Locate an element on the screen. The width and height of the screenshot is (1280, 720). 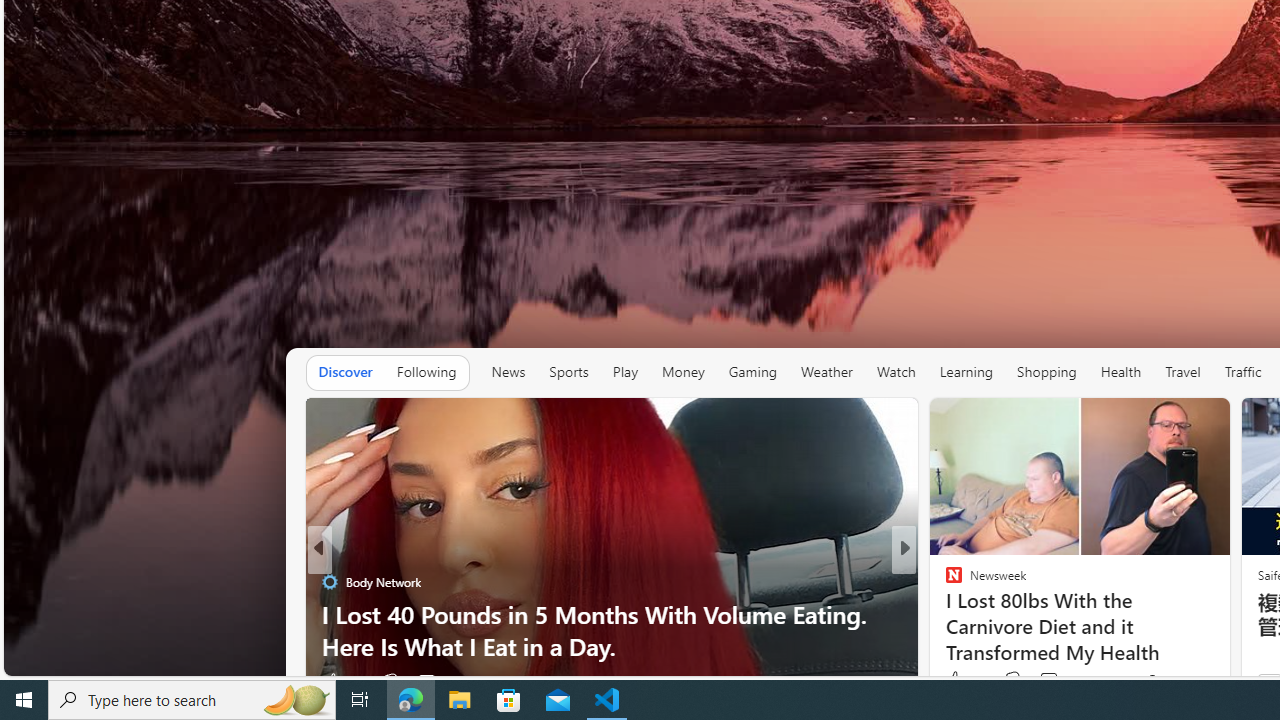
XDA Developers is located at coordinates (944, 614).